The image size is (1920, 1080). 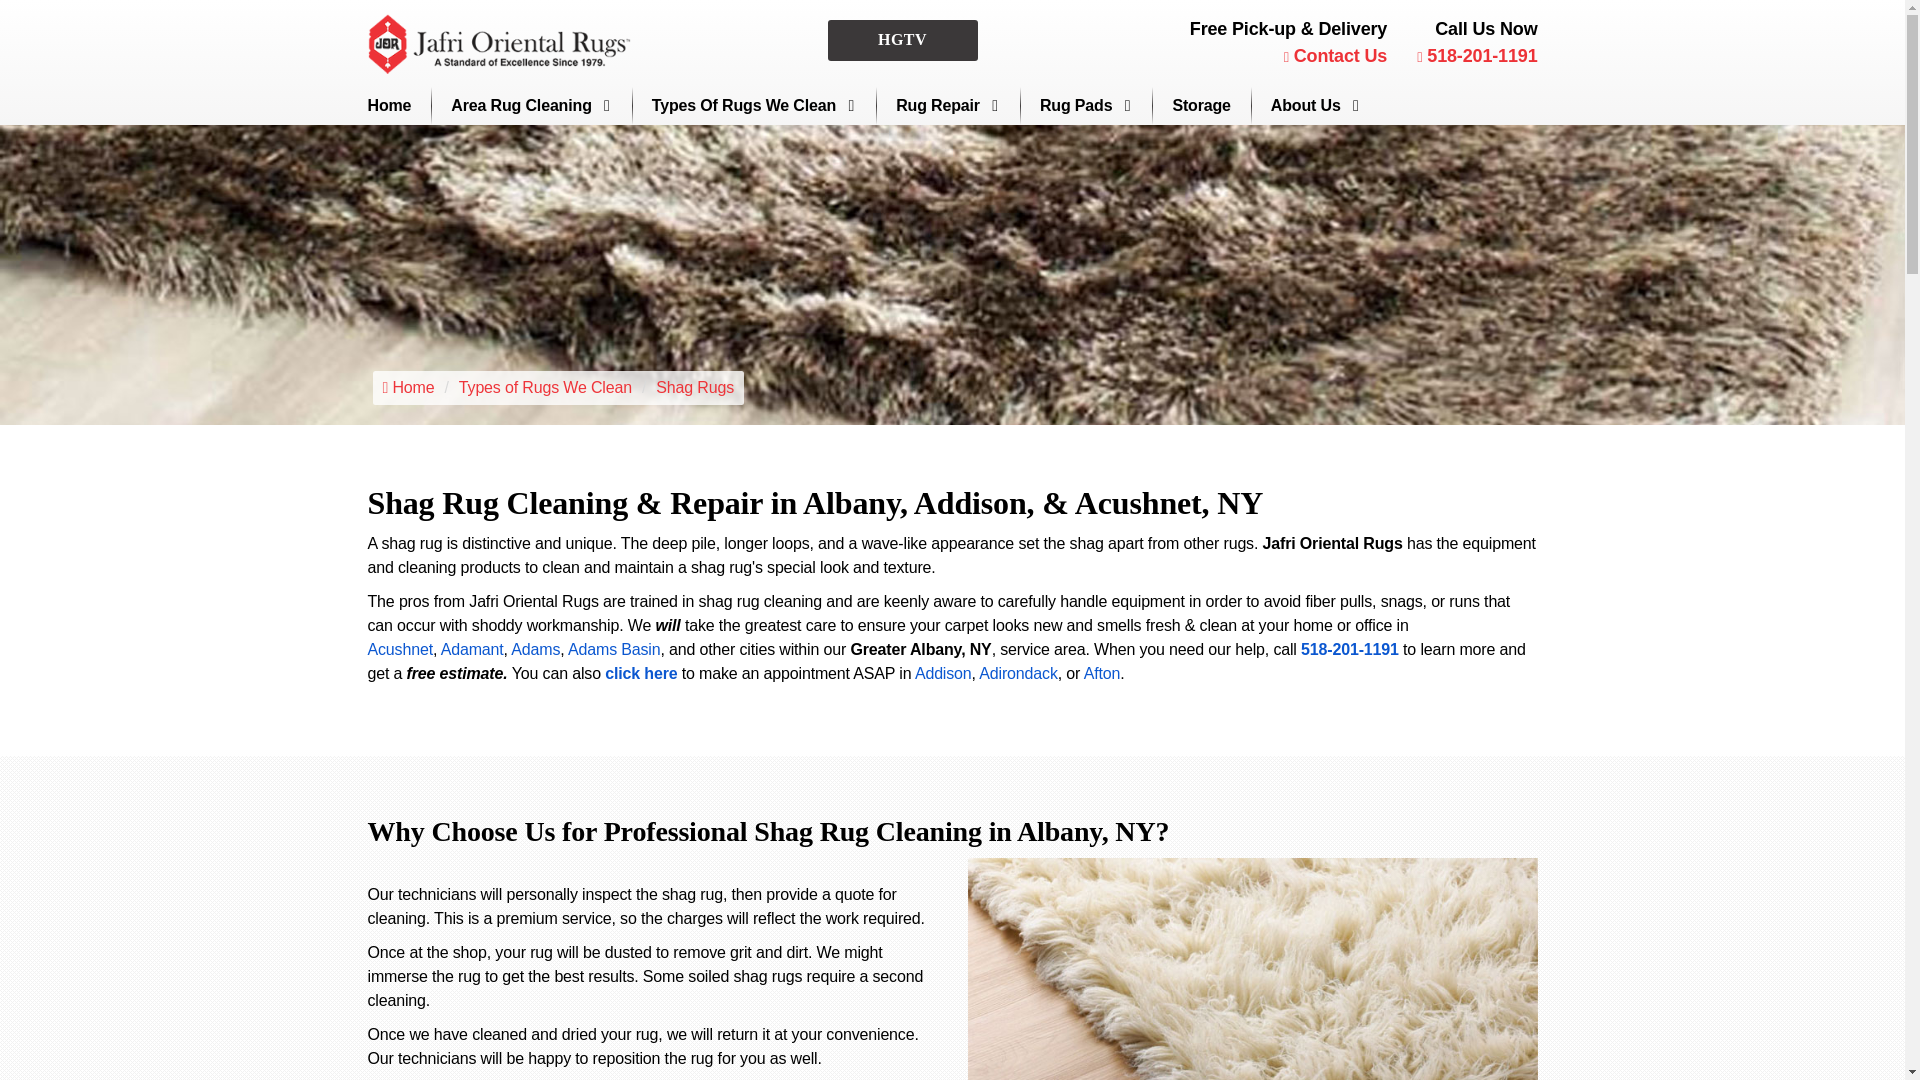 What do you see at coordinates (948, 106) in the screenshot?
I see `Rug Repair` at bounding box center [948, 106].